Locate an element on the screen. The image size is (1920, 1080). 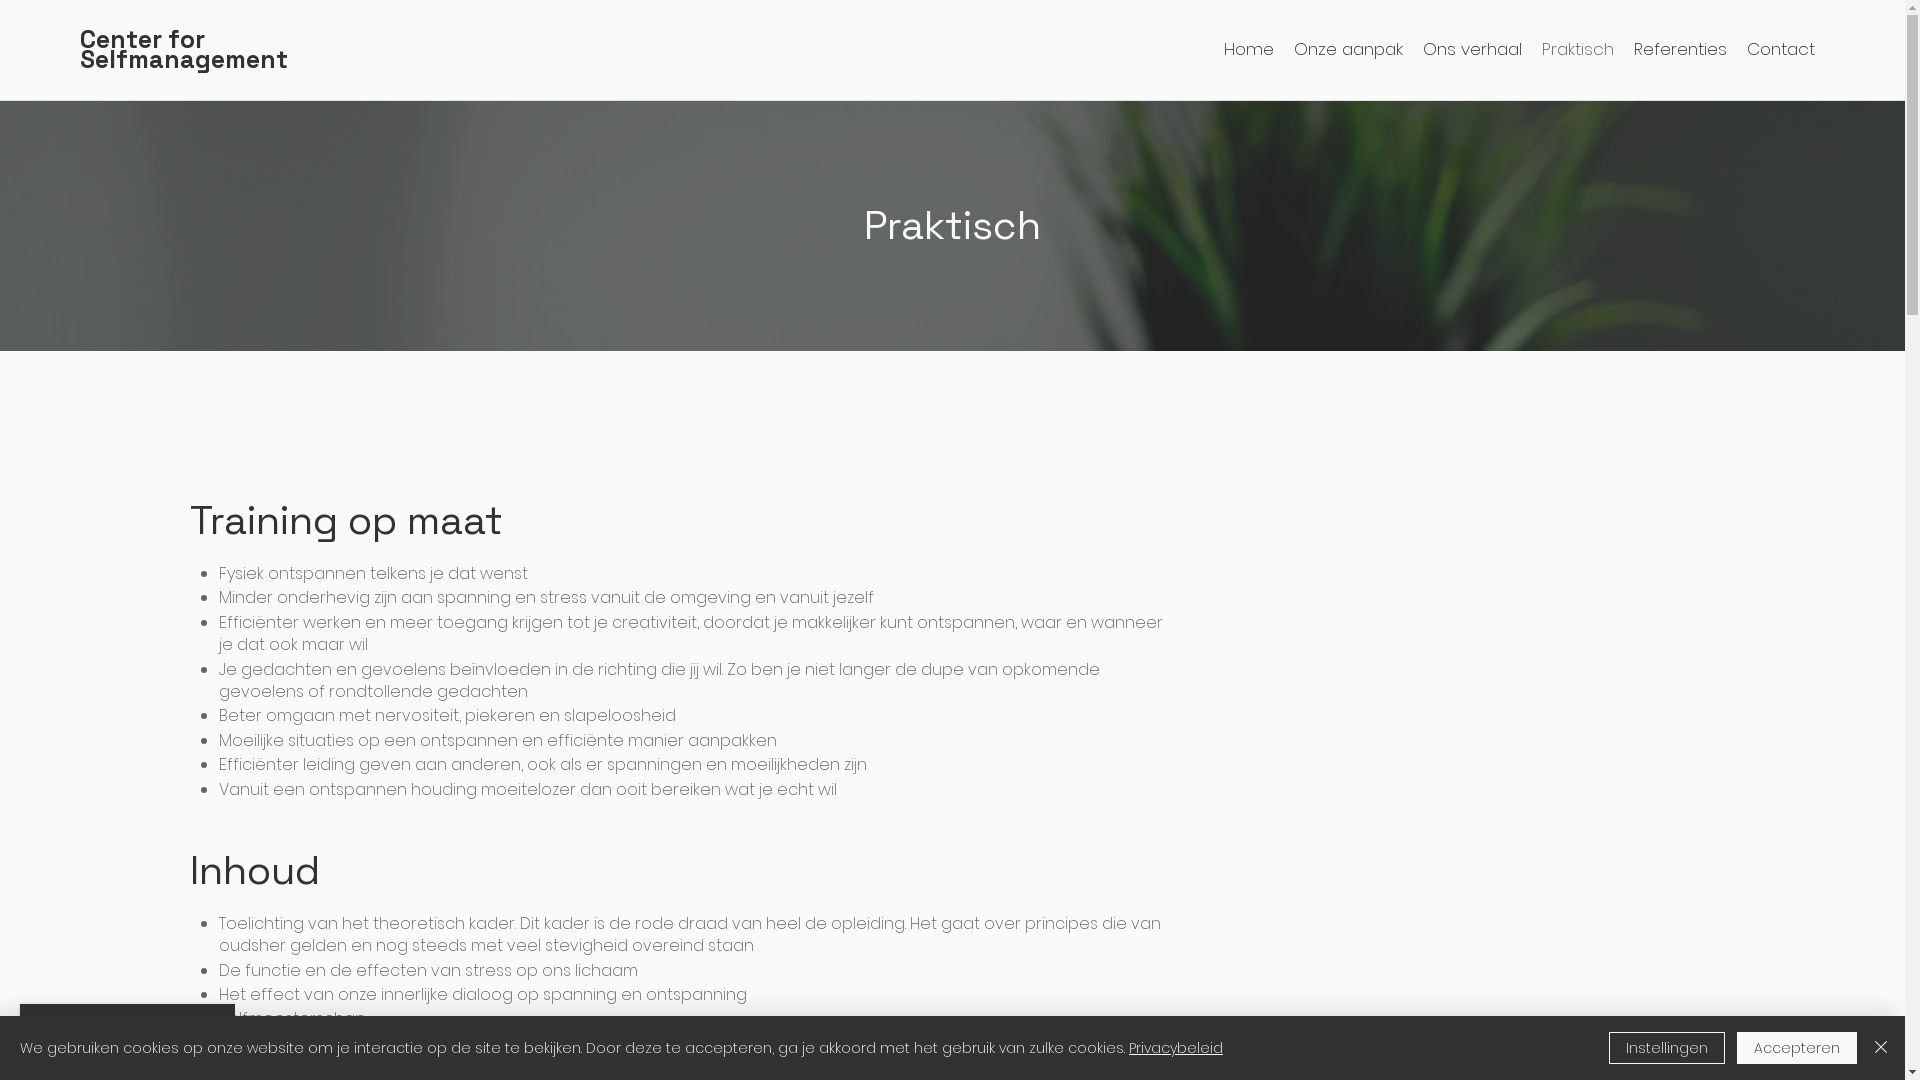
Home is located at coordinates (1249, 49).